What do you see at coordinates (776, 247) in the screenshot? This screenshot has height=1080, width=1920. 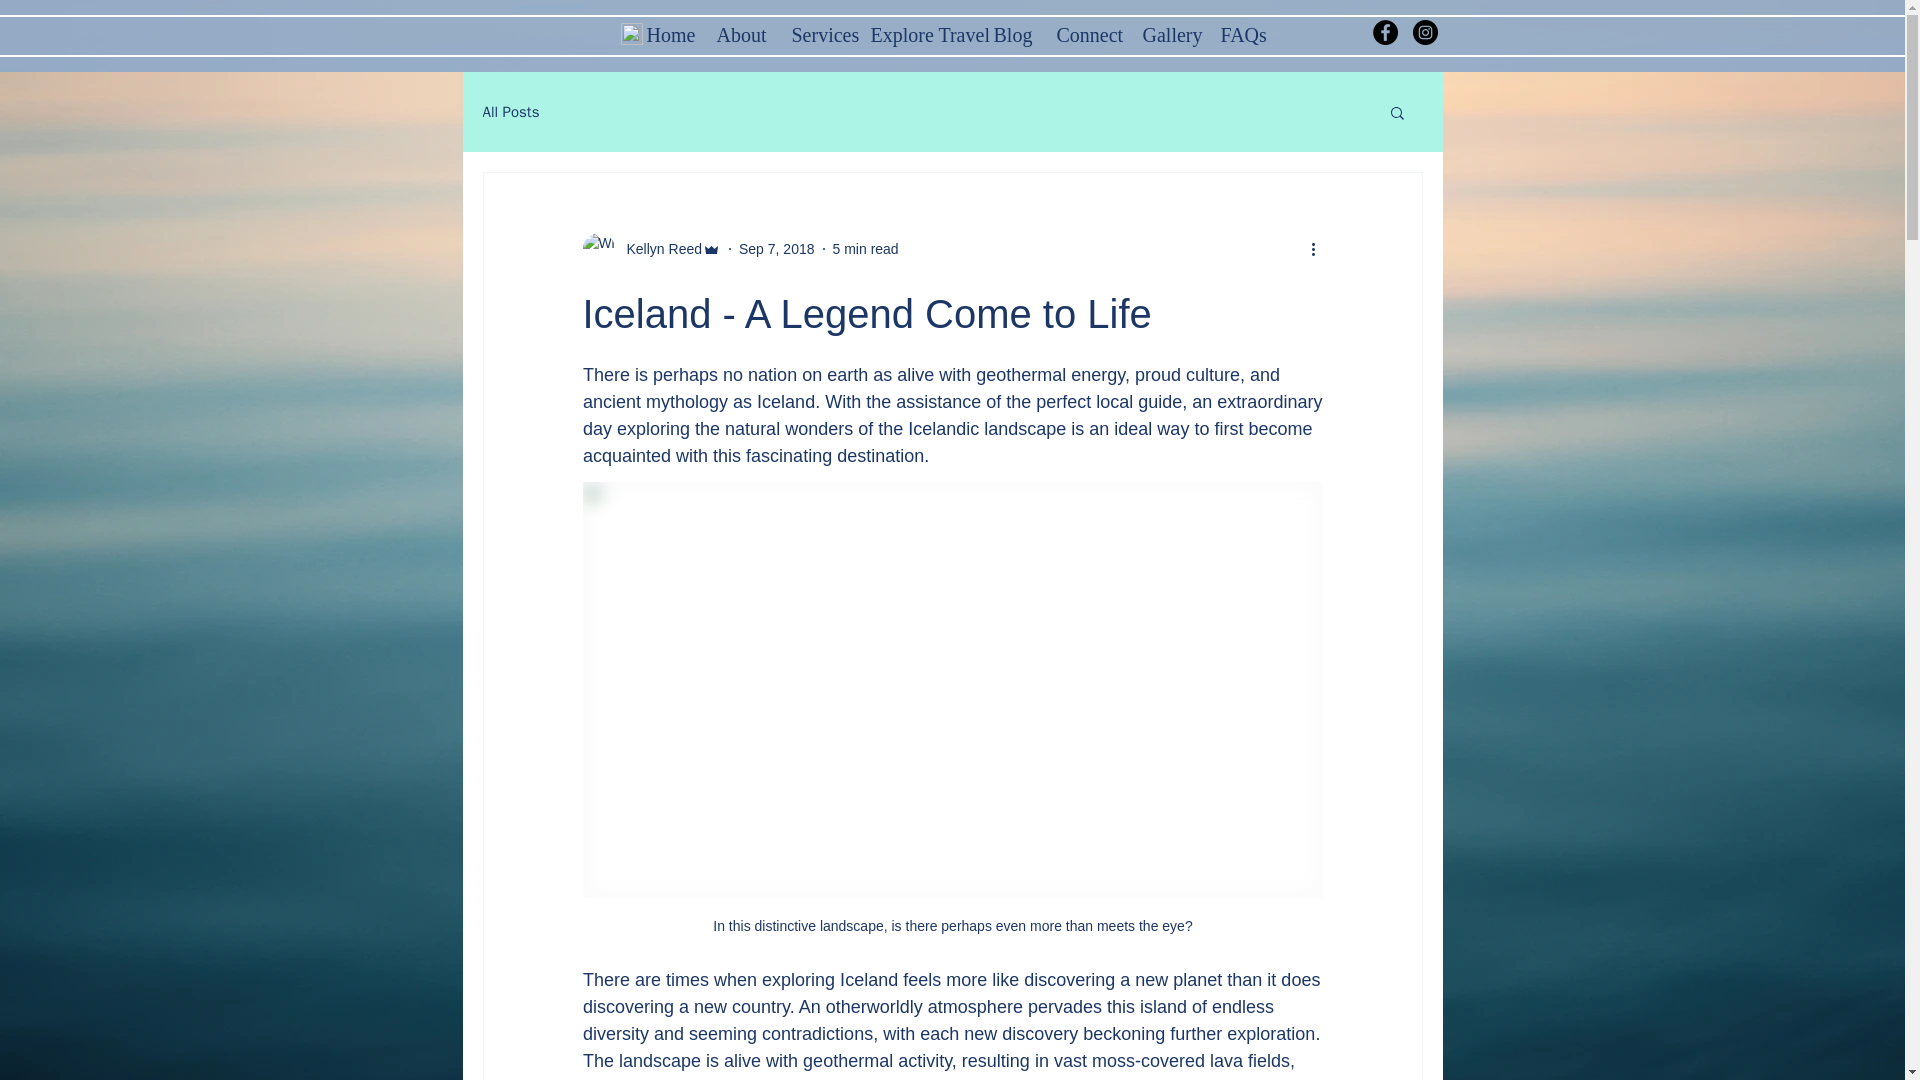 I see `Sep 7, 2018` at bounding box center [776, 247].